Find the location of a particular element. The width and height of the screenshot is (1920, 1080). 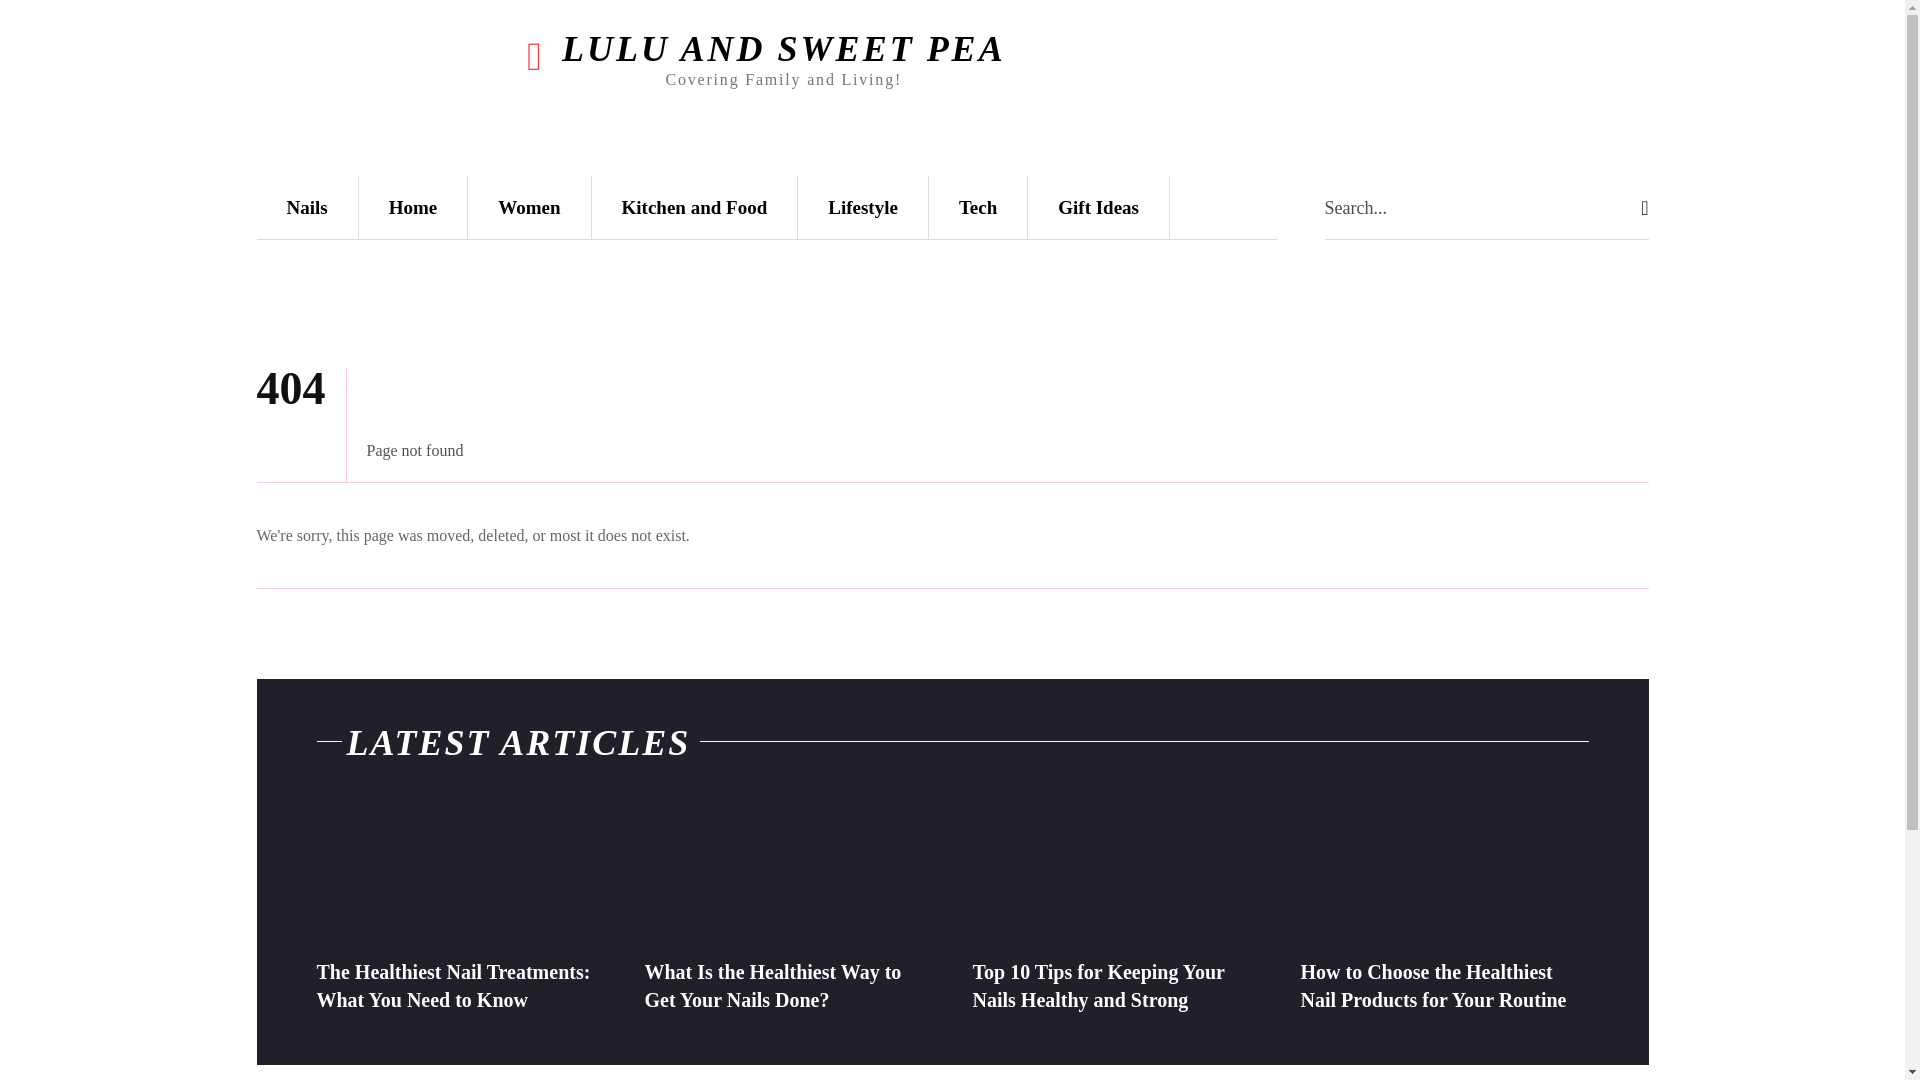

Tech is located at coordinates (978, 207).